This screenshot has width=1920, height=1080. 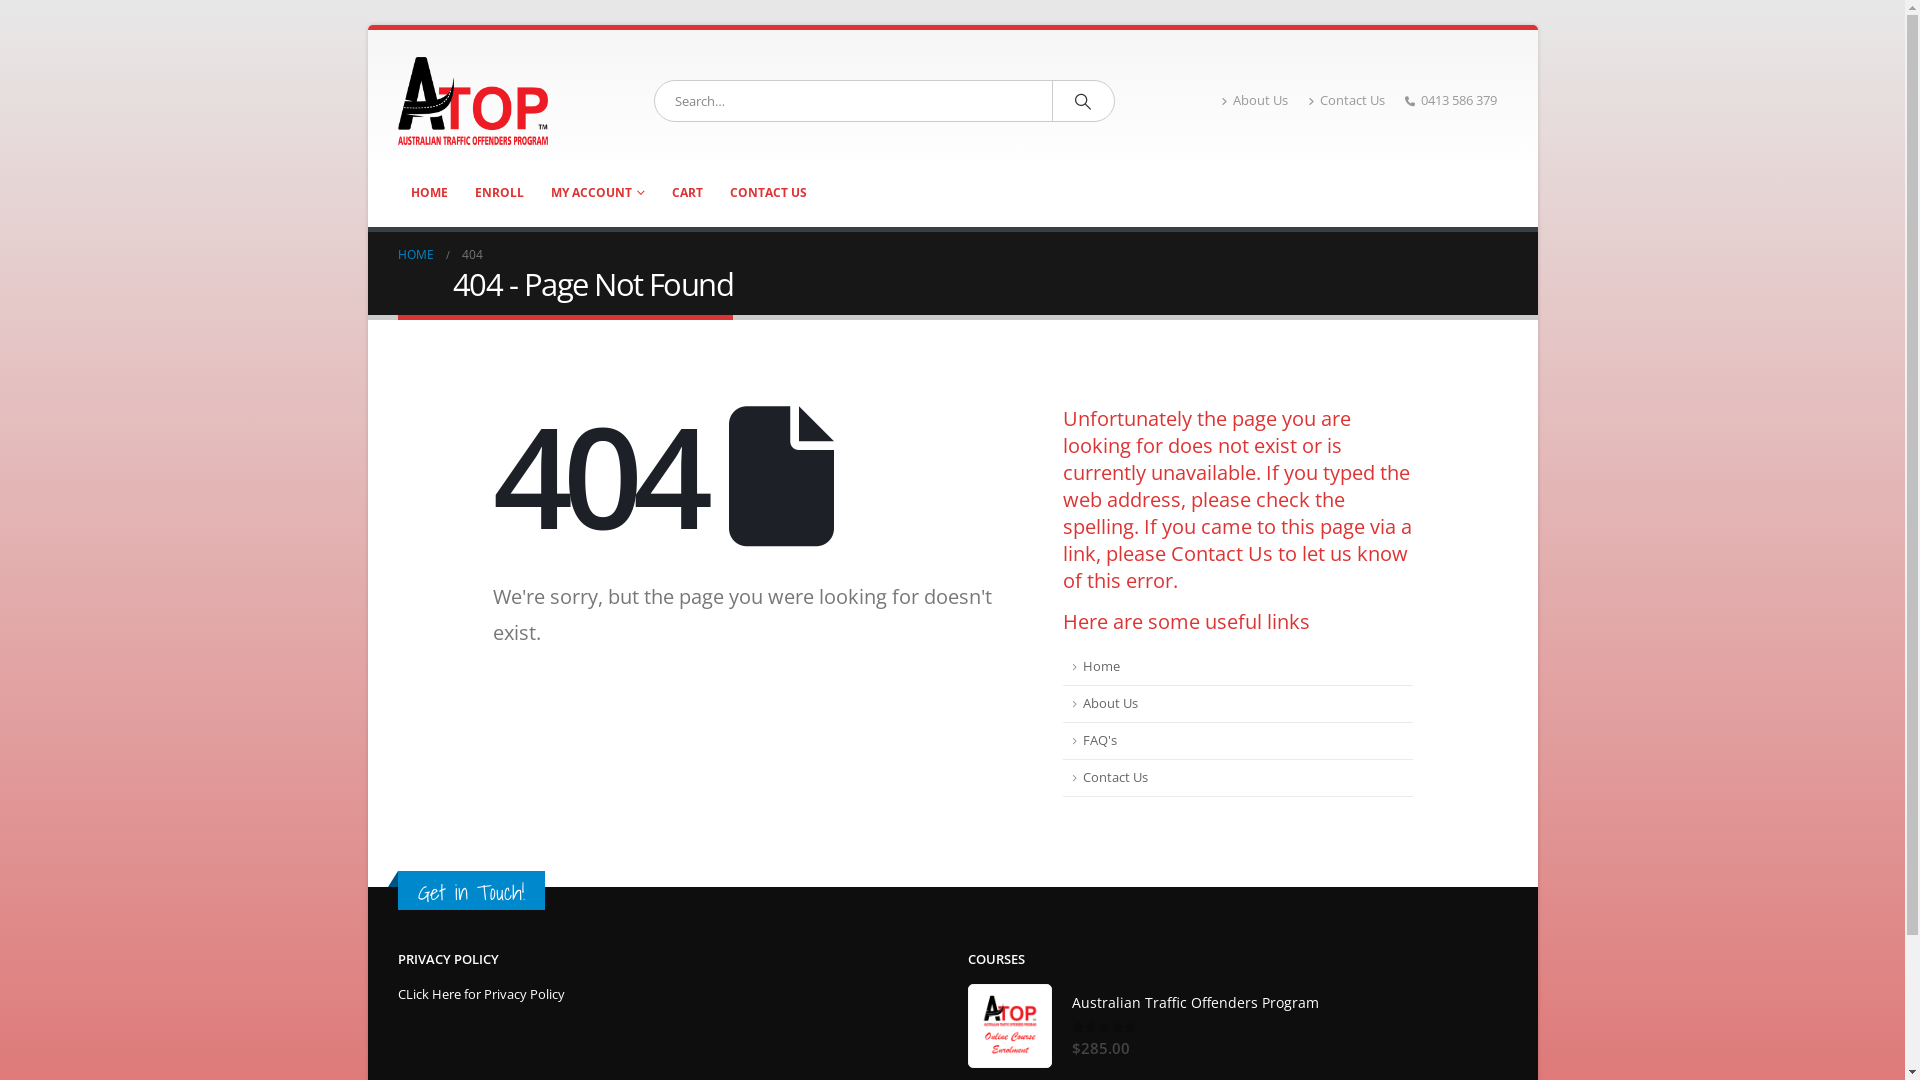 I want to click on ATOP Online Course - ATOP Online Course, so click(x=473, y=101).